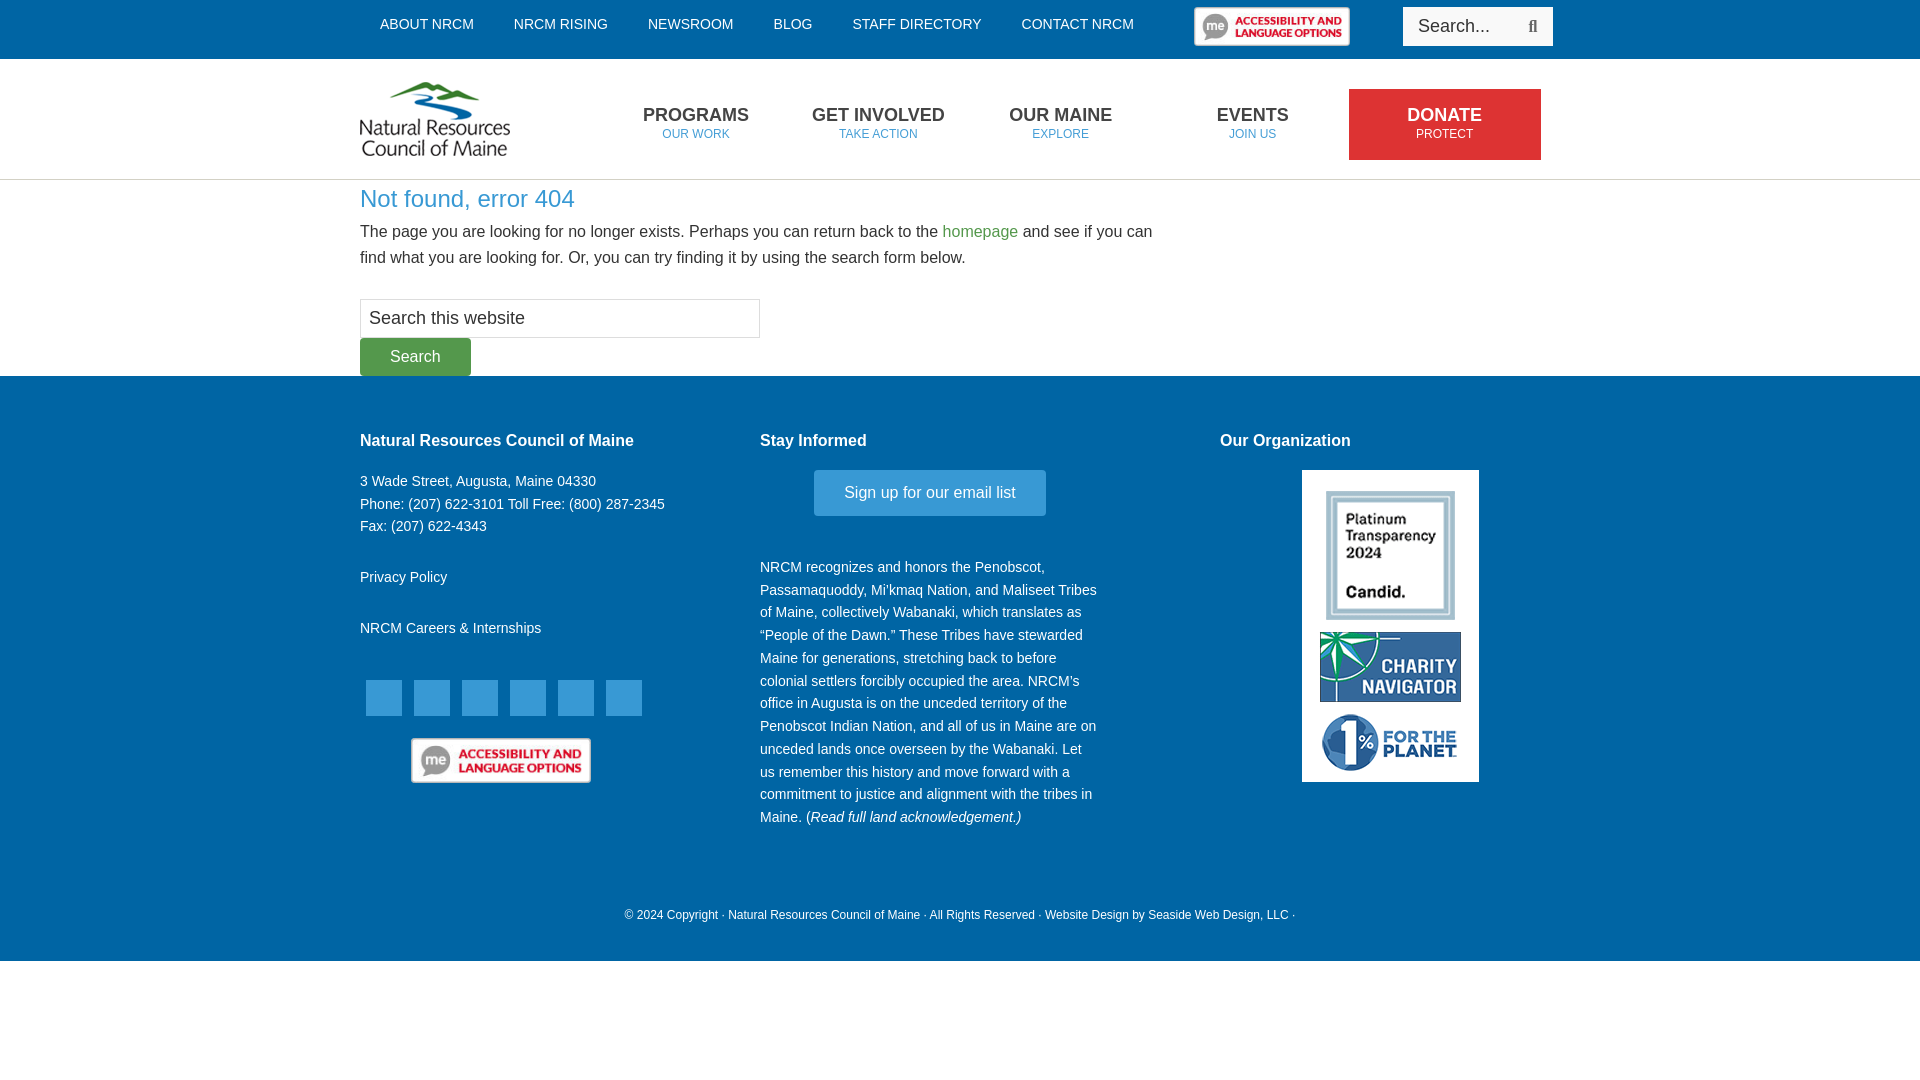 Image resolution: width=1920 pixels, height=1080 pixels. I want to click on NRCM RISING, so click(560, 24).